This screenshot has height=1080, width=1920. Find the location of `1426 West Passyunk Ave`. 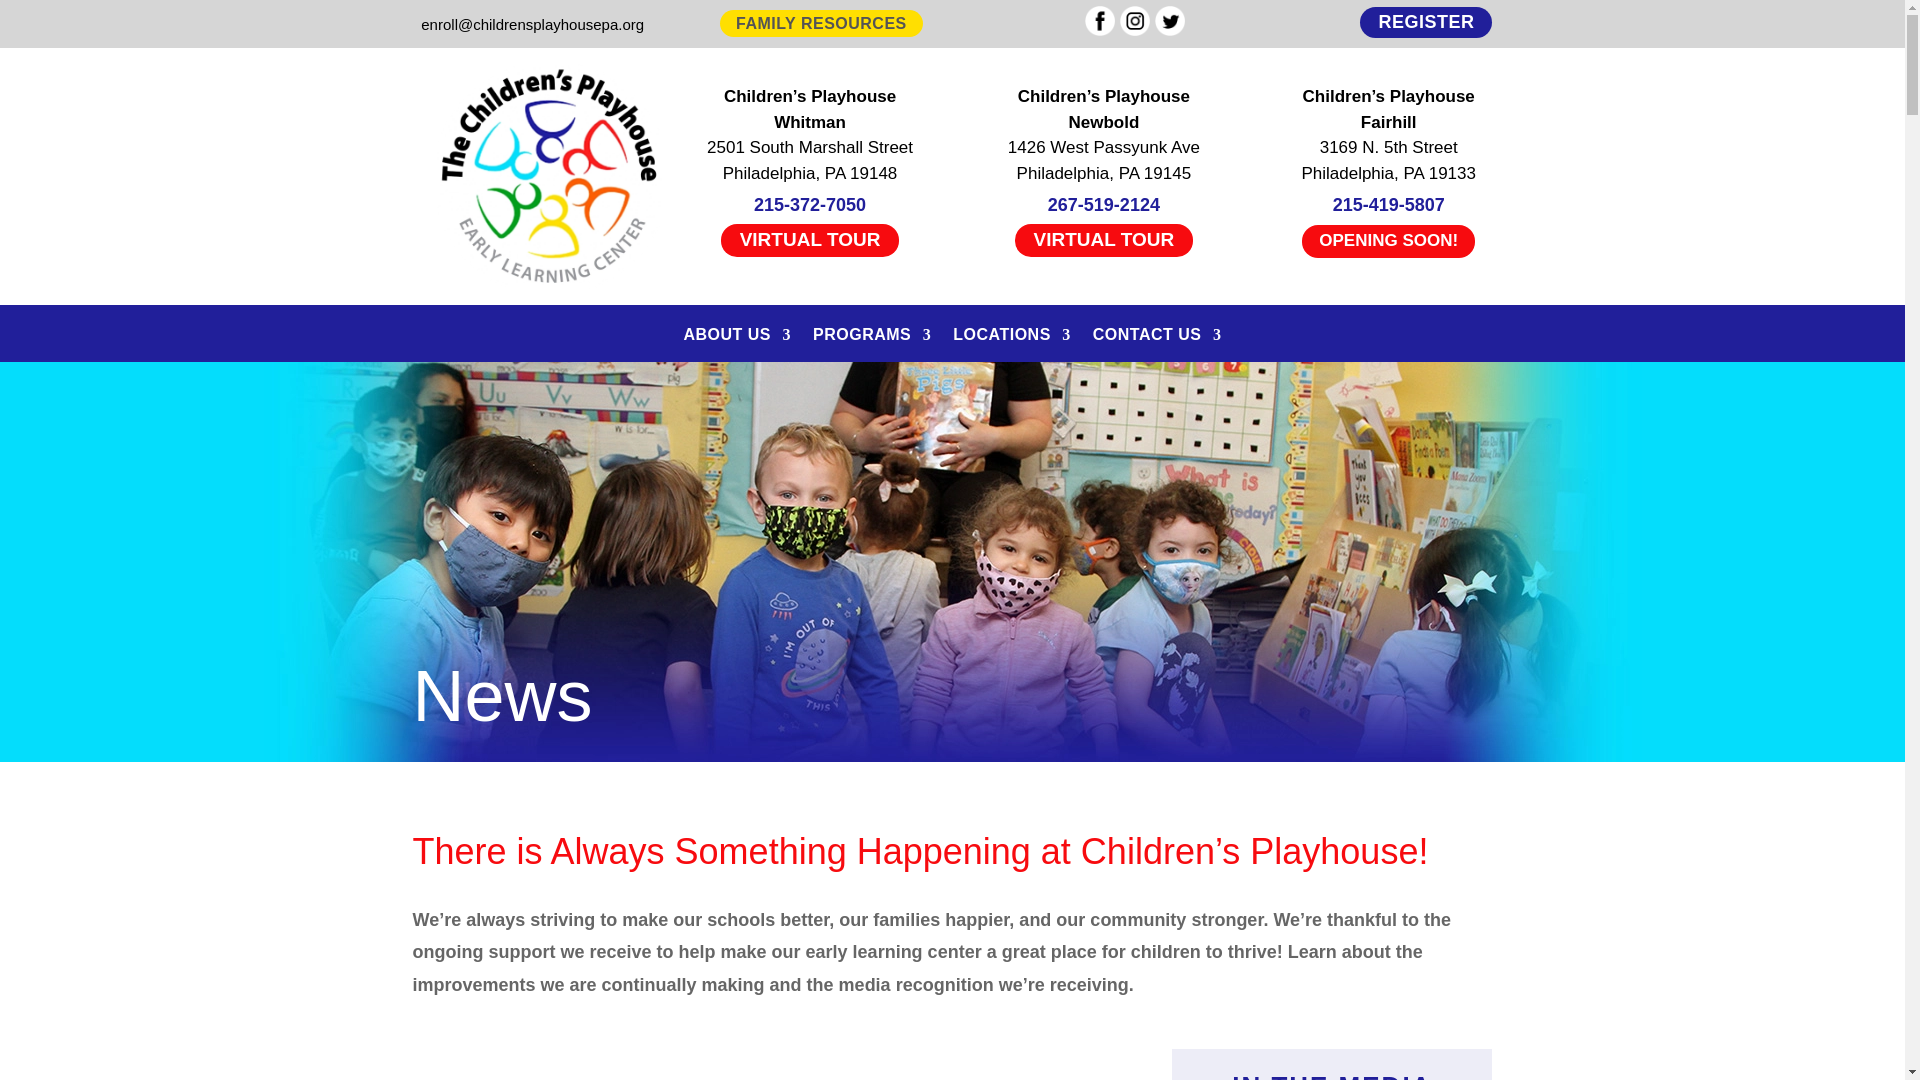

1426 West Passyunk Ave is located at coordinates (1104, 147).